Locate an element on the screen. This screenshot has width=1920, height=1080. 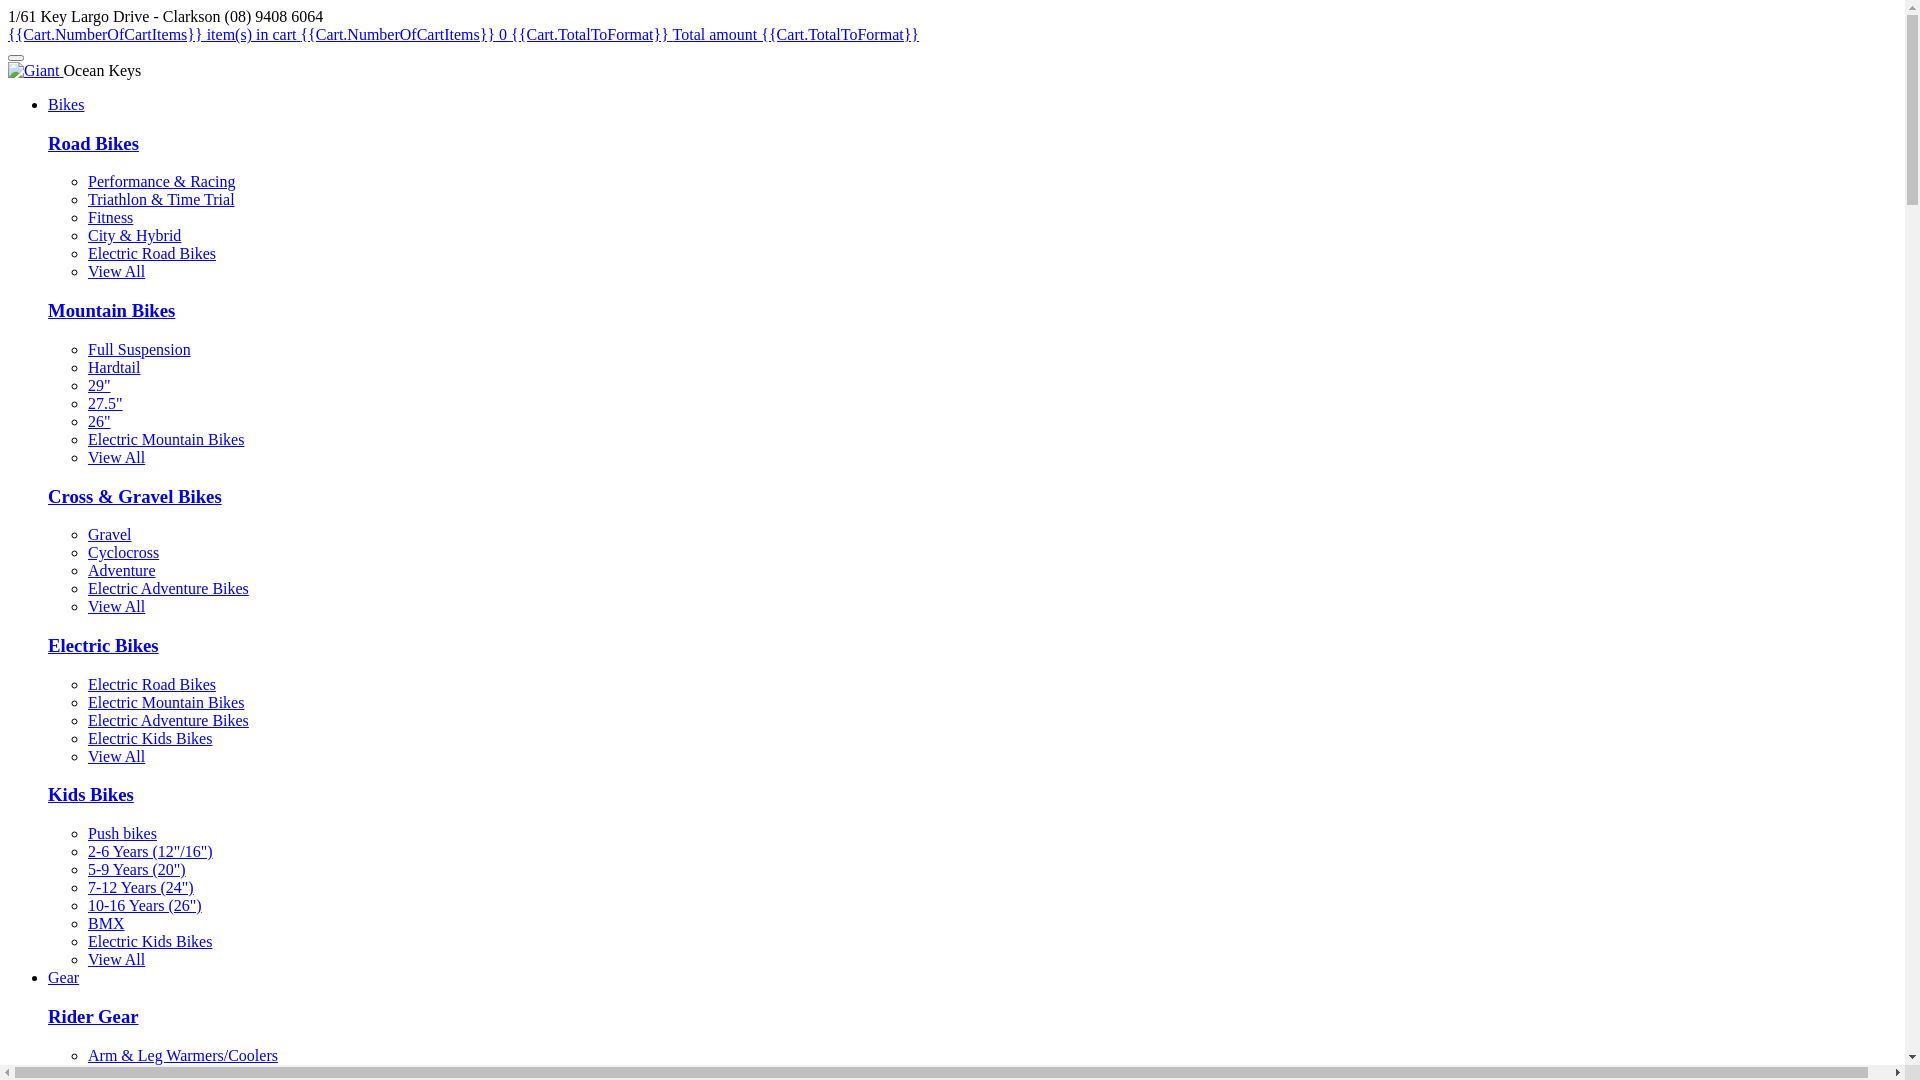
View All is located at coordinates (116, 606).